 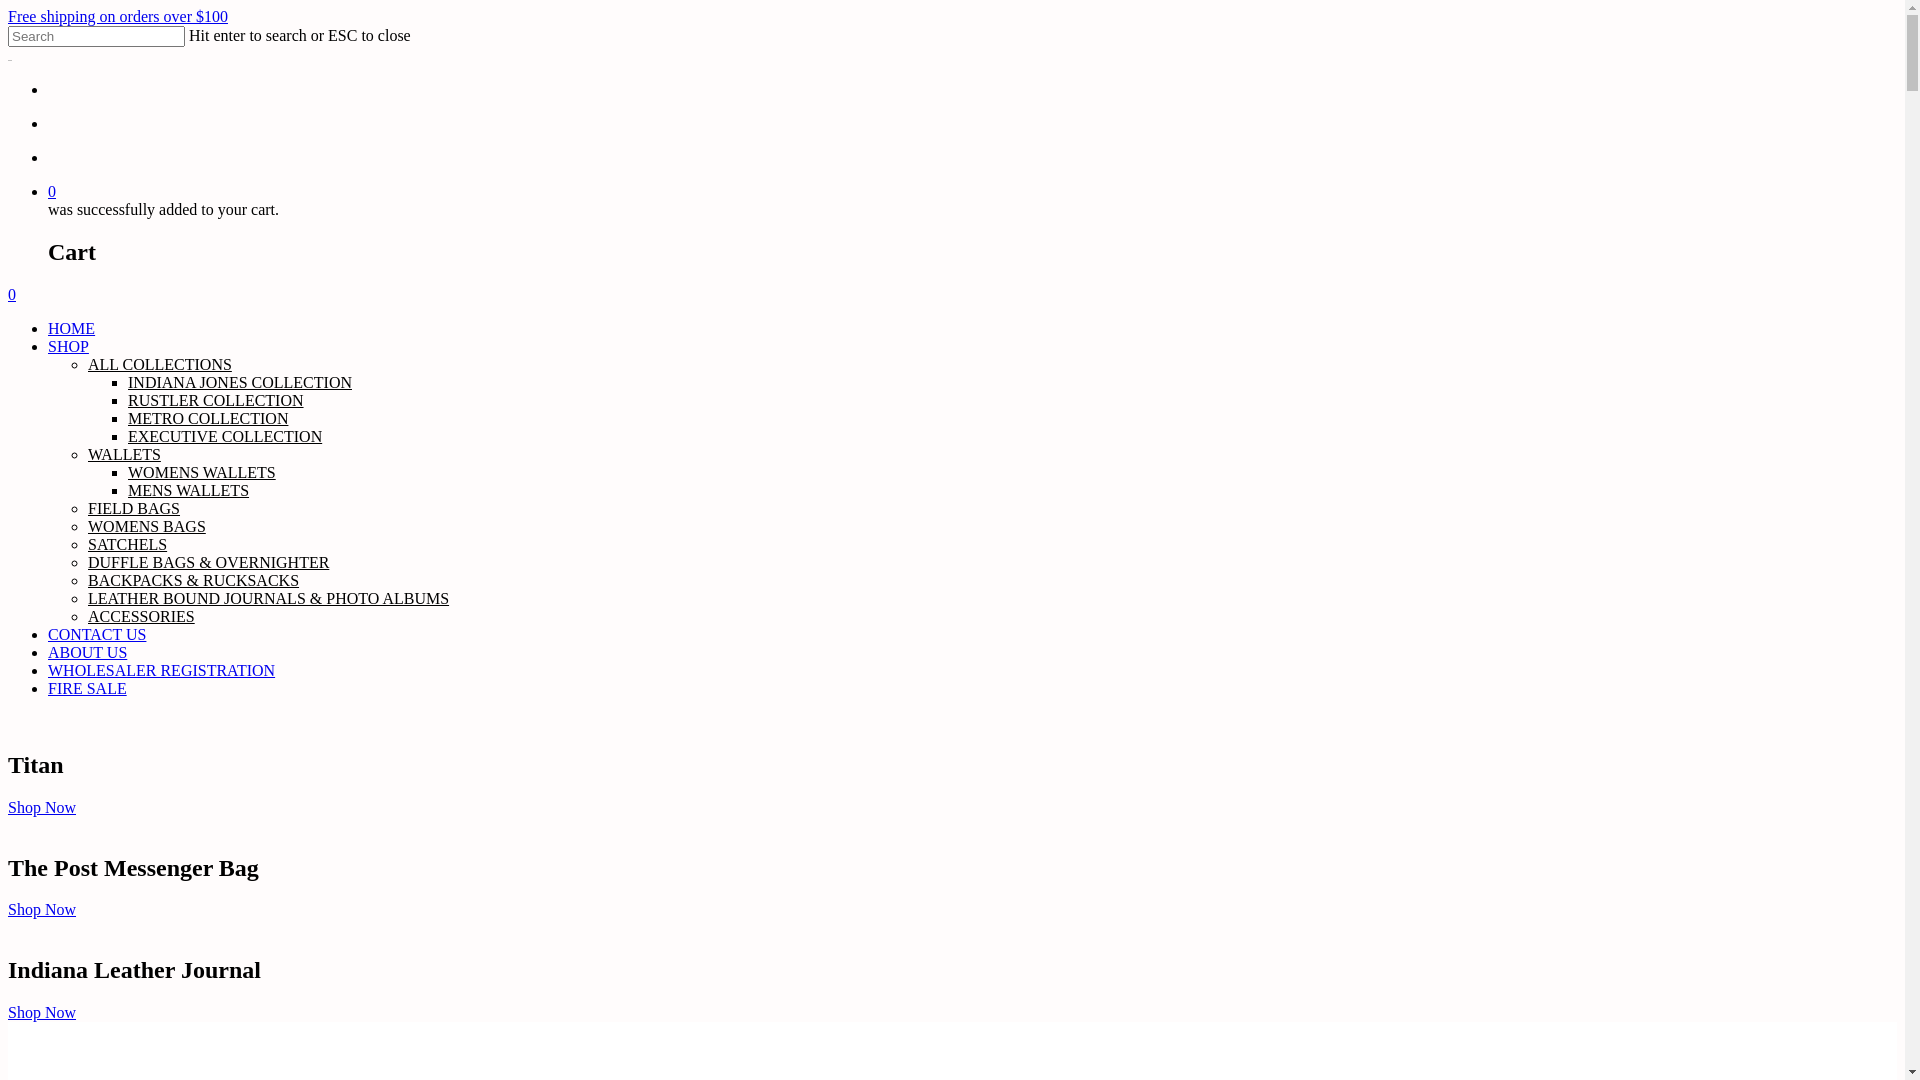 I want to click on 0, so click(x=952, y=295).